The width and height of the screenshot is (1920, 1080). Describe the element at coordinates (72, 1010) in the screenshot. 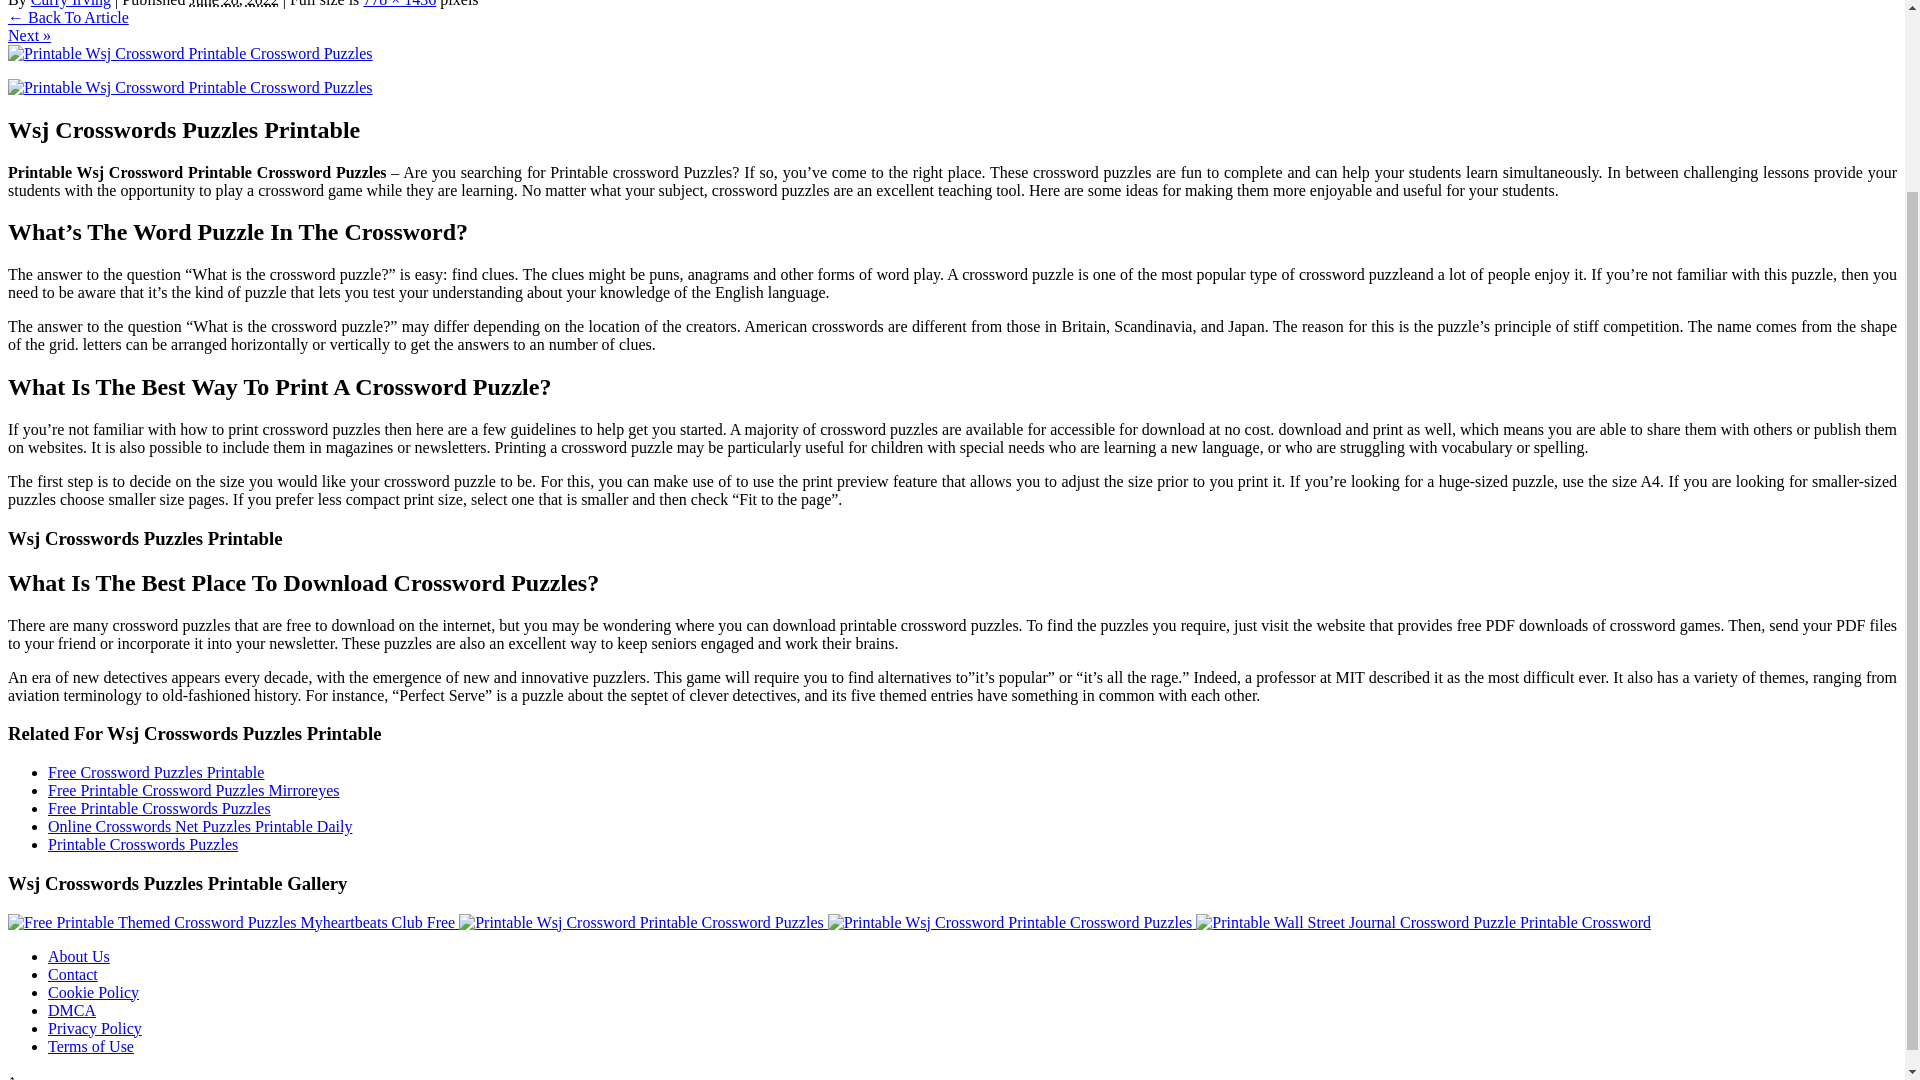

I see `DMCA` at that location.